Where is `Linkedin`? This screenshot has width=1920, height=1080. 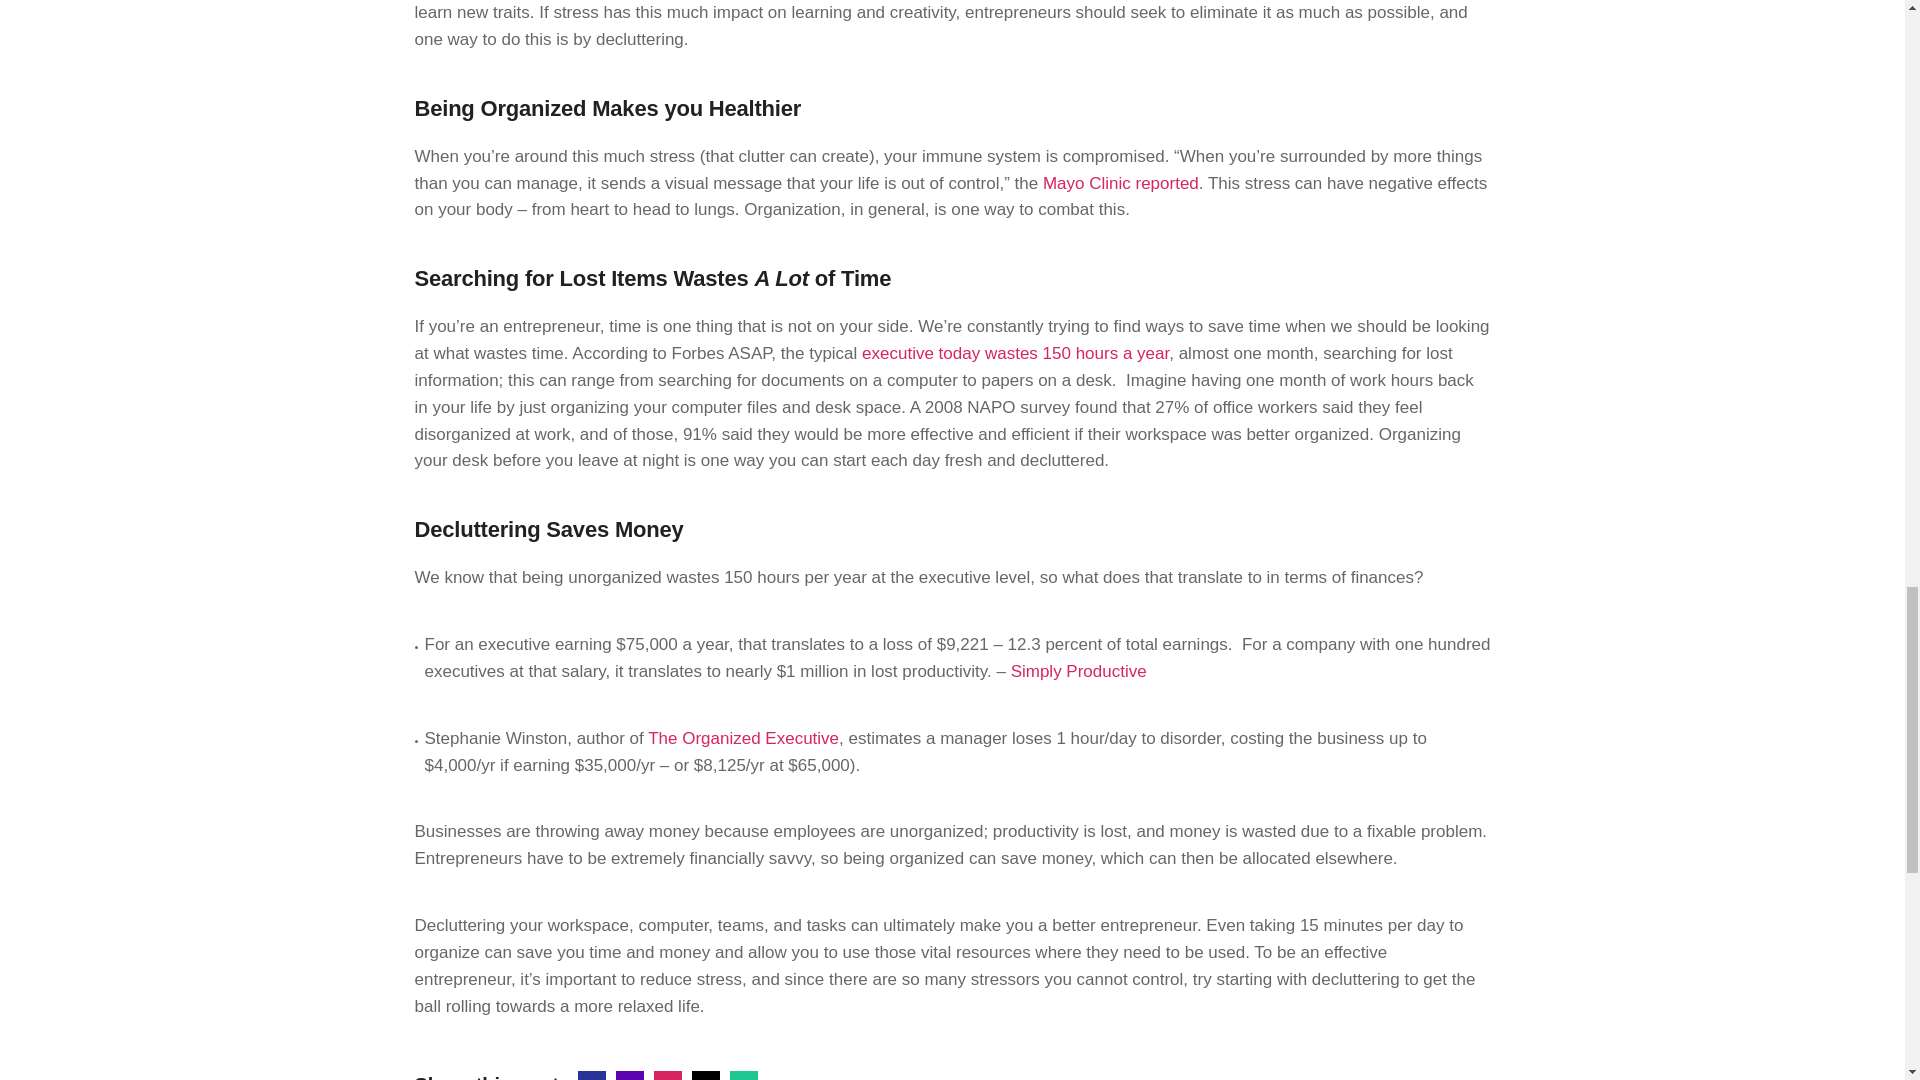 Linkedin is located at coordinates (630, 1076).